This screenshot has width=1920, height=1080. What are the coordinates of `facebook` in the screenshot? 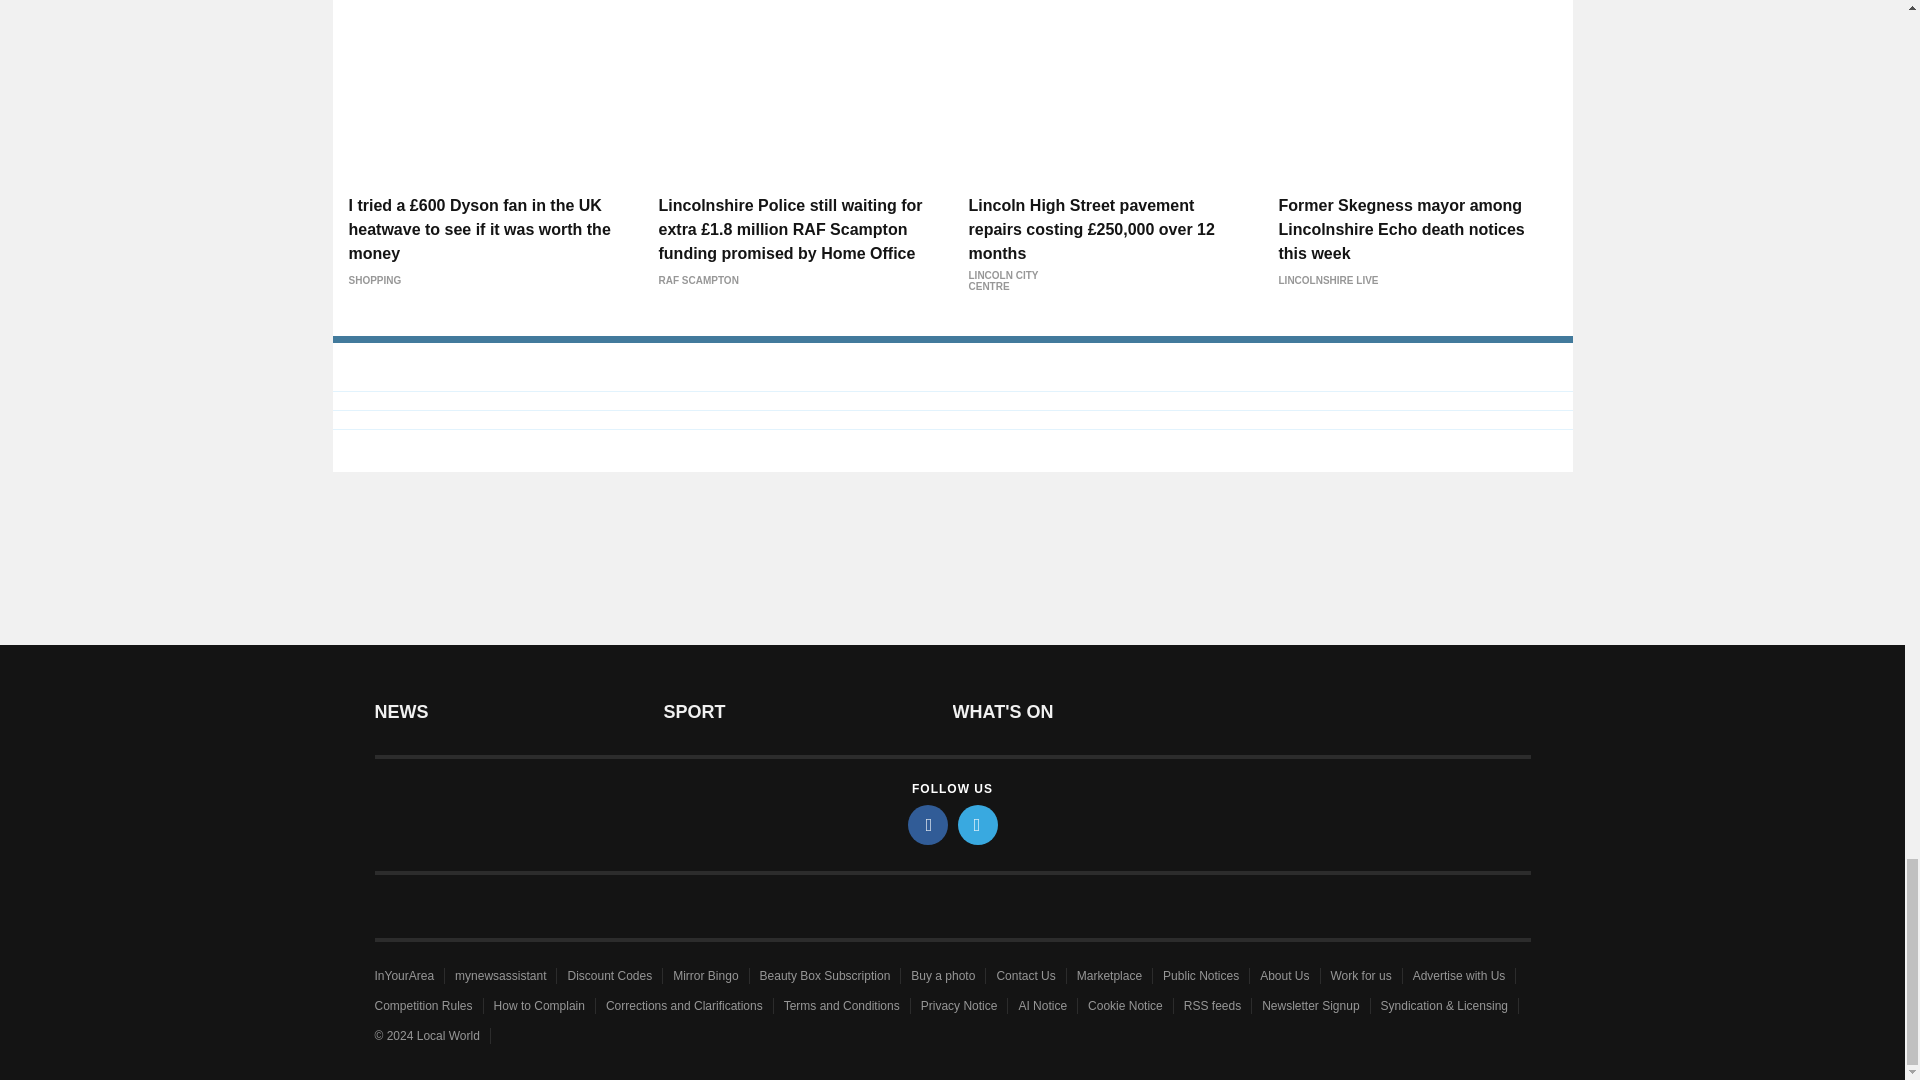 It's located at (928, 824).